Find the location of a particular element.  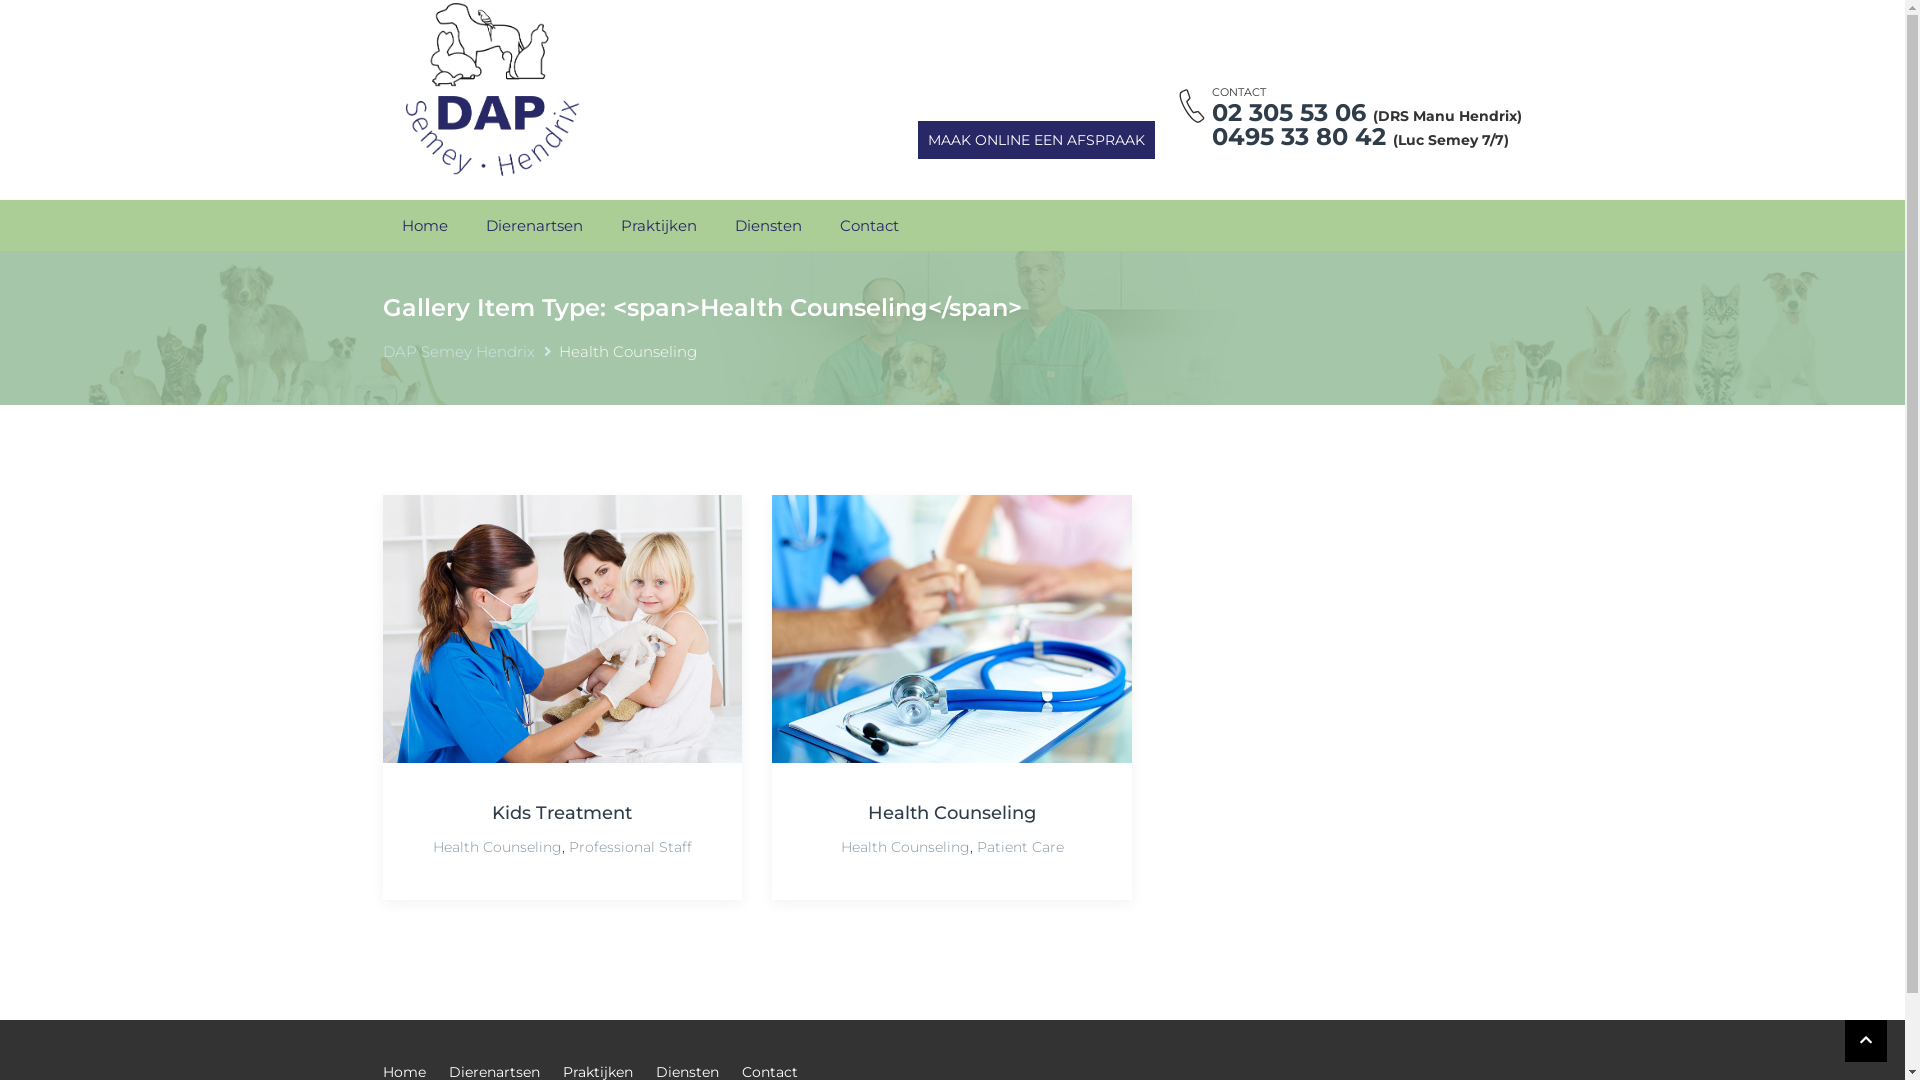

MAAK ONLINE EEN AFSPRAAK is located at coordinates (1036, 140).